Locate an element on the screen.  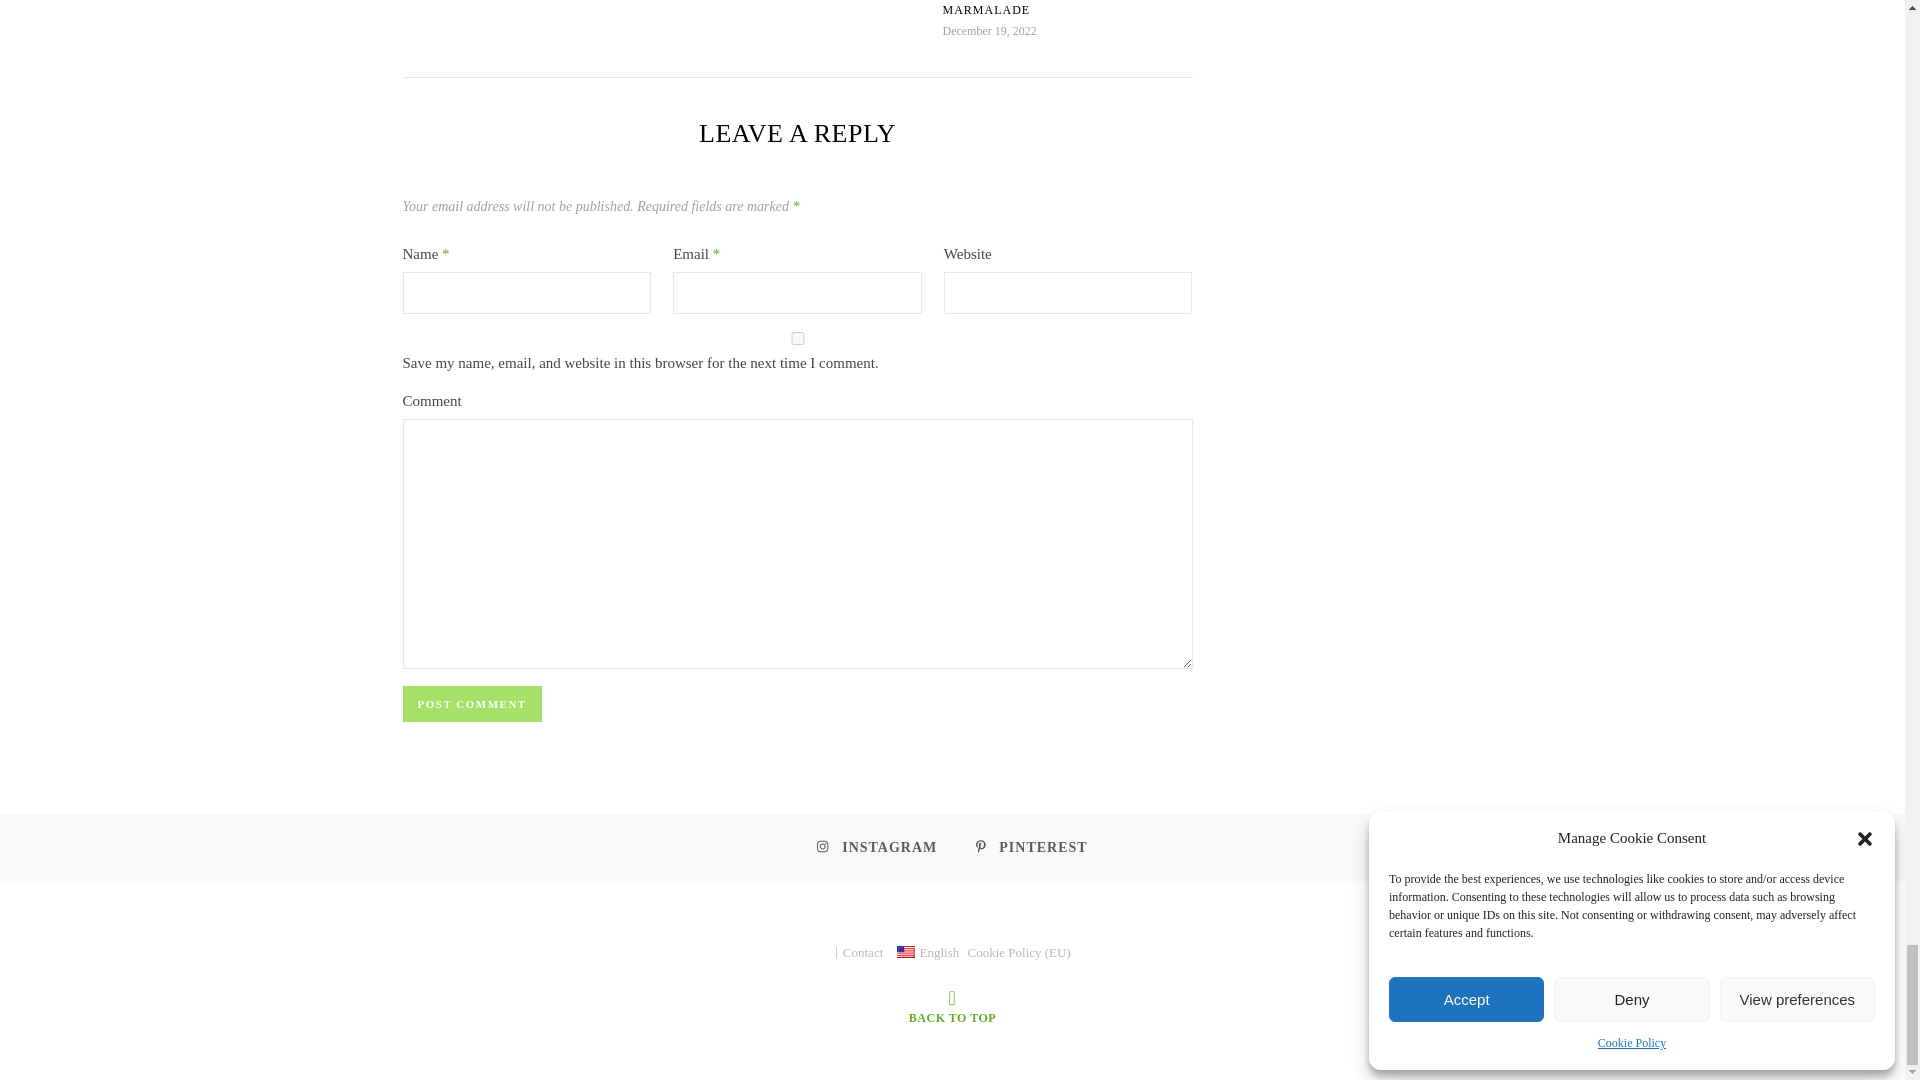
GLUTEN FREE GINGERBREAD HEARTS FILLED WITH PLUM MARMALADE is located at coordinates (1038, 8).